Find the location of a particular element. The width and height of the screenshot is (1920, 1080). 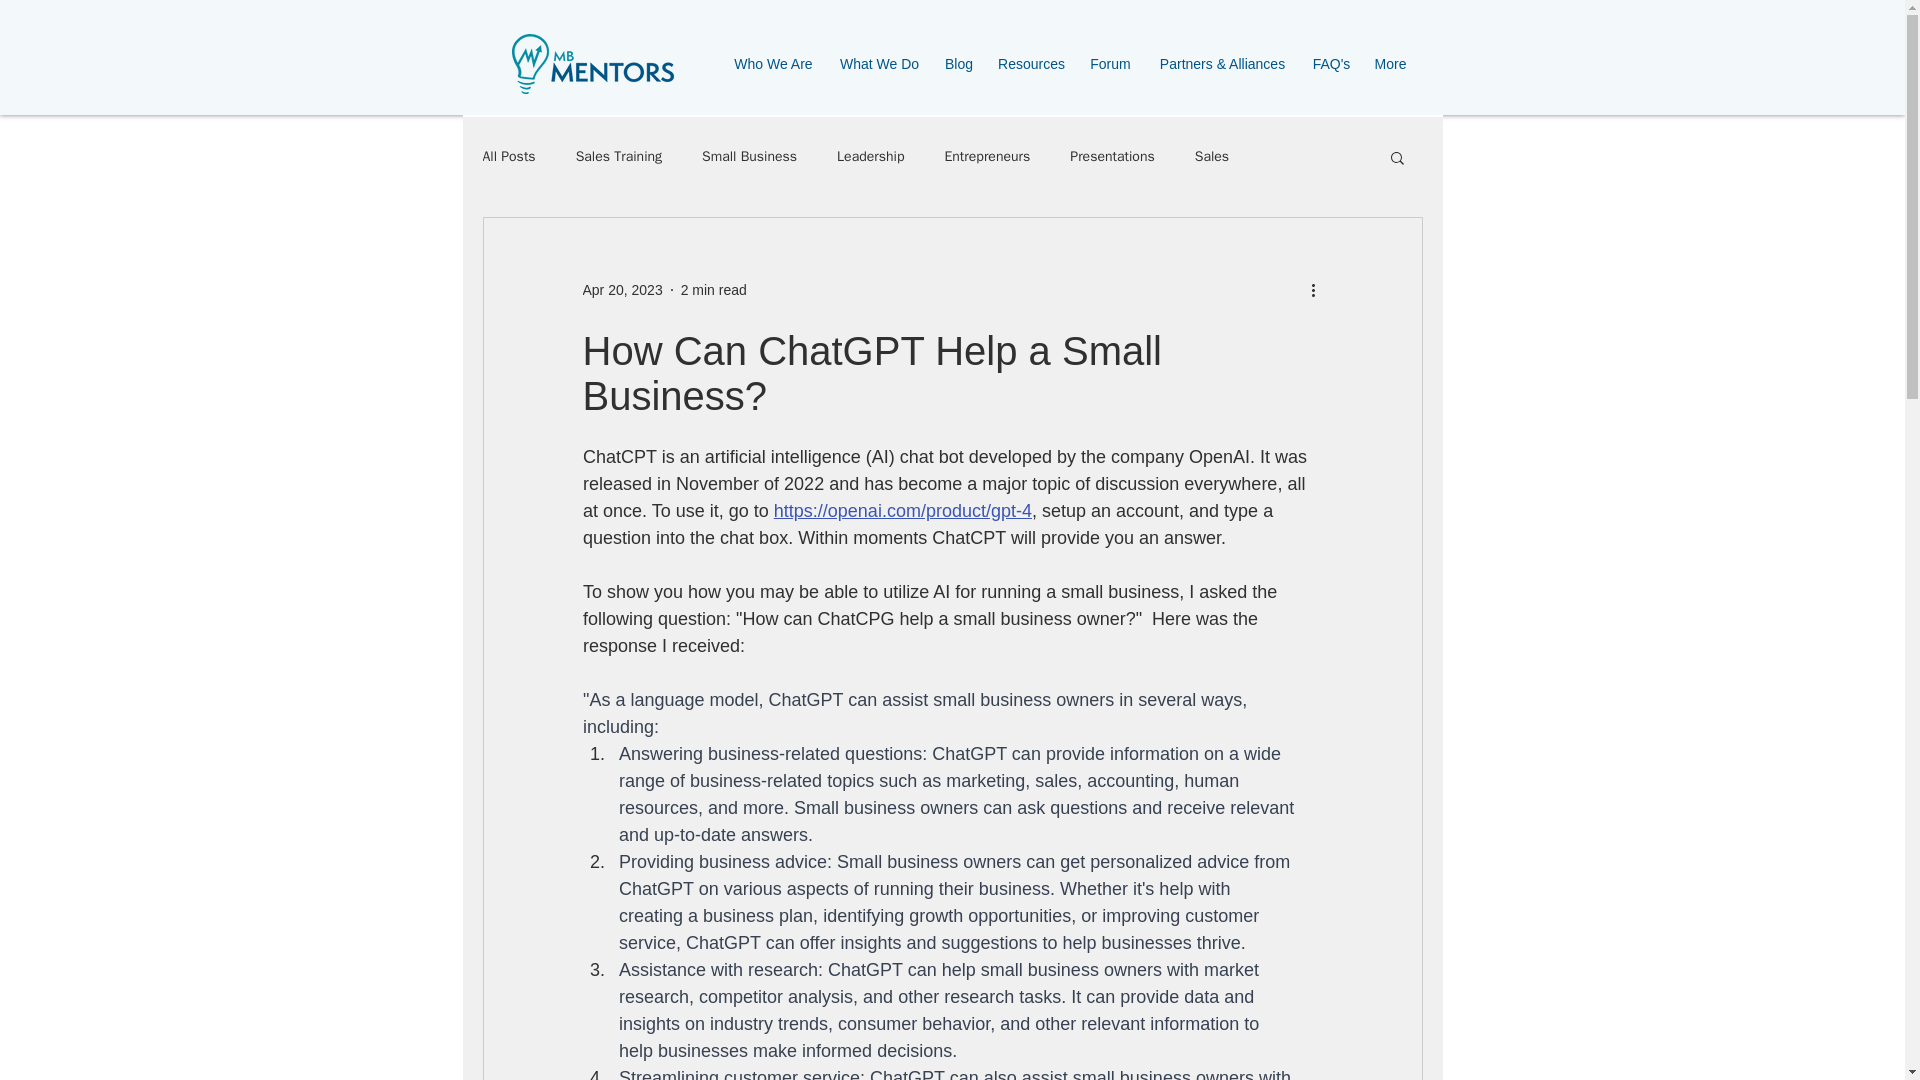

Who We Are is located at coordinates (772, 64).